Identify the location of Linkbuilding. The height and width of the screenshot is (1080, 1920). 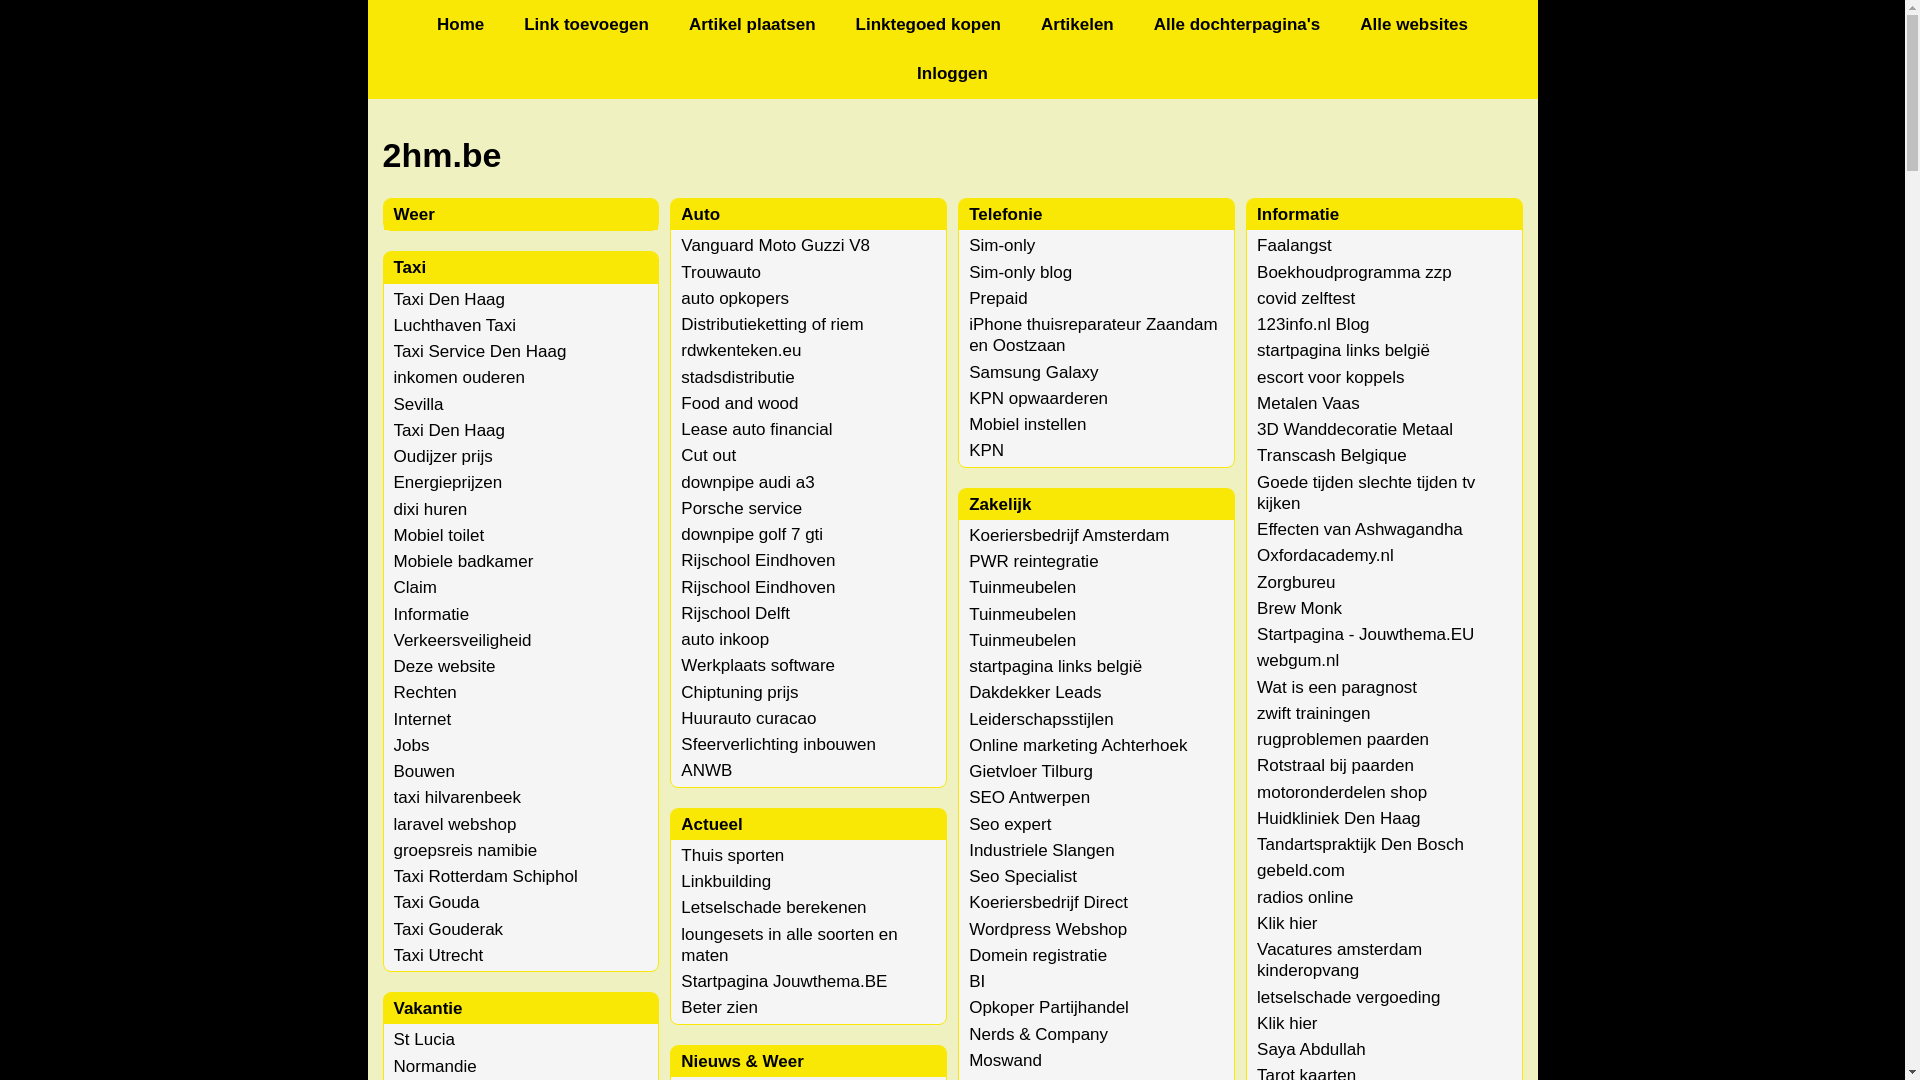
(726, 882).